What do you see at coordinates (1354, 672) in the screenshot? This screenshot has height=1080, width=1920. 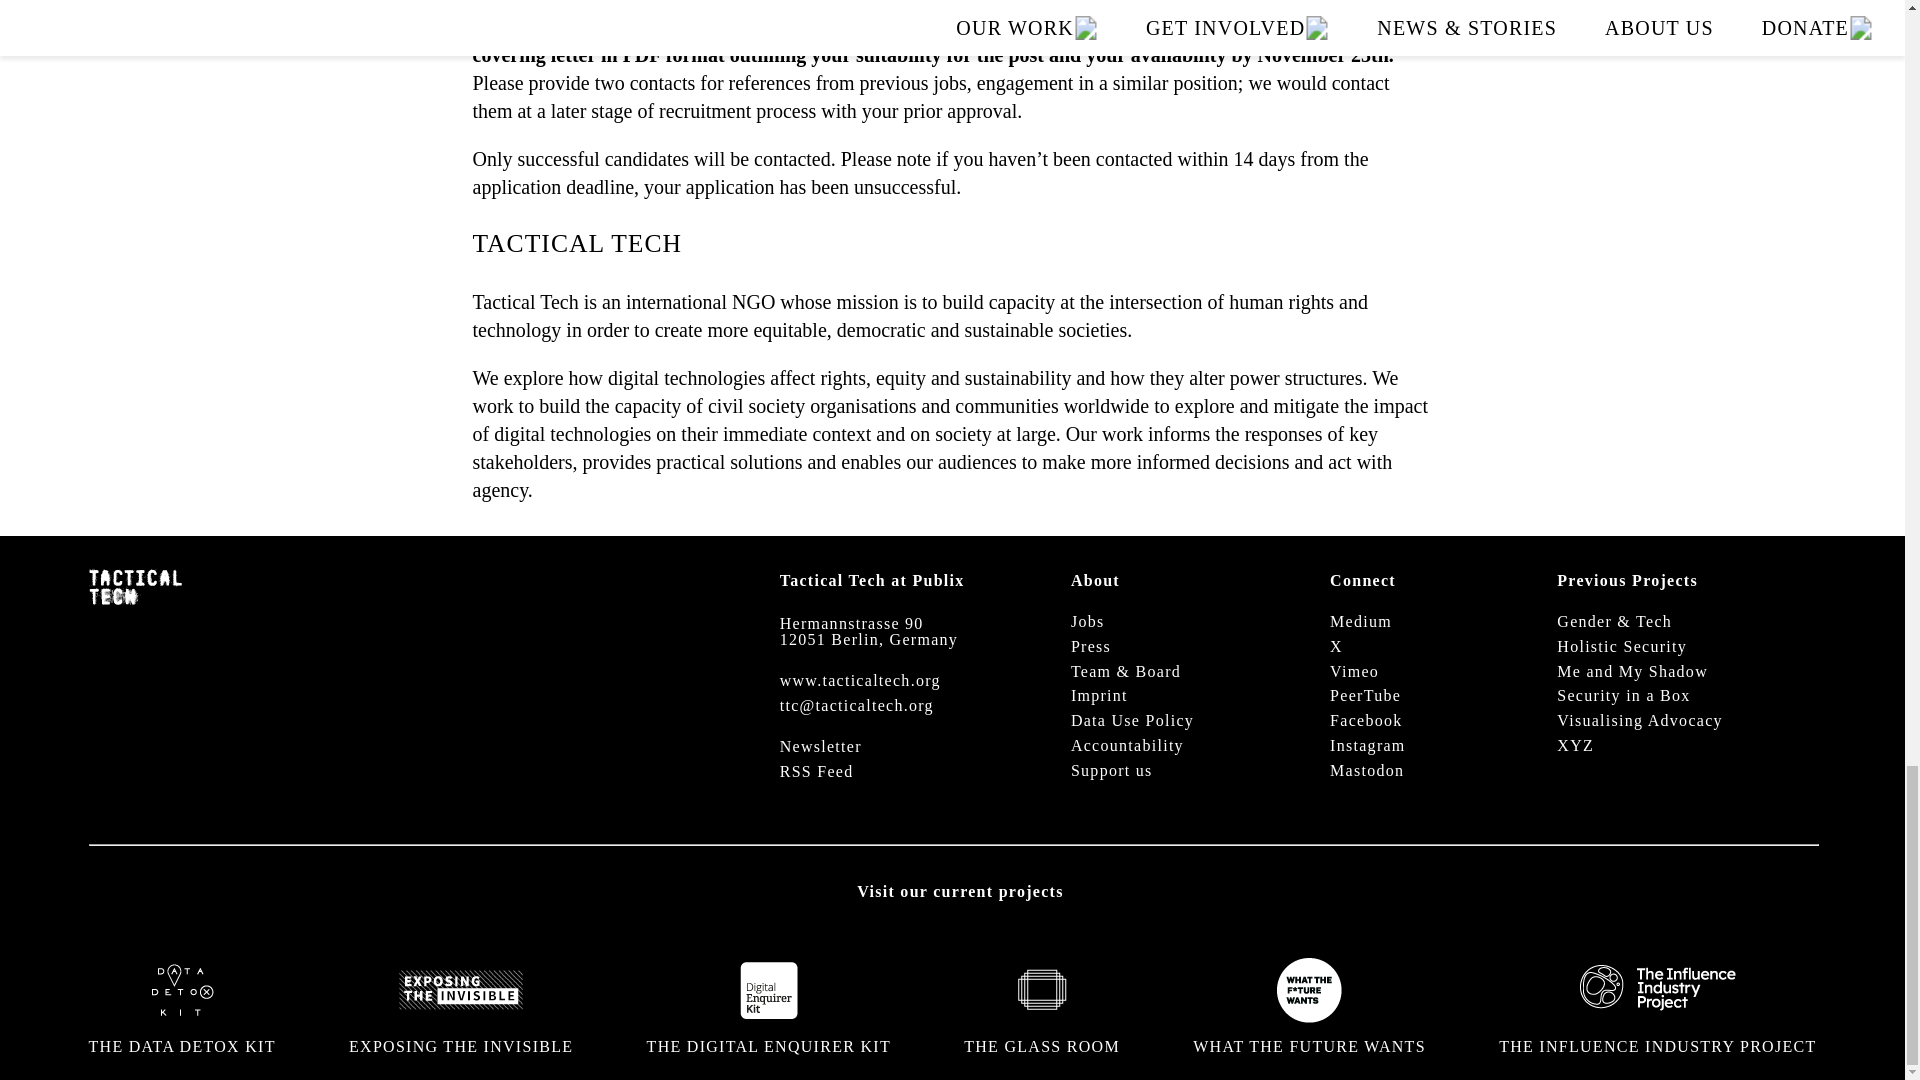 I see `Vimeo` at bounding box center [1354, 672].